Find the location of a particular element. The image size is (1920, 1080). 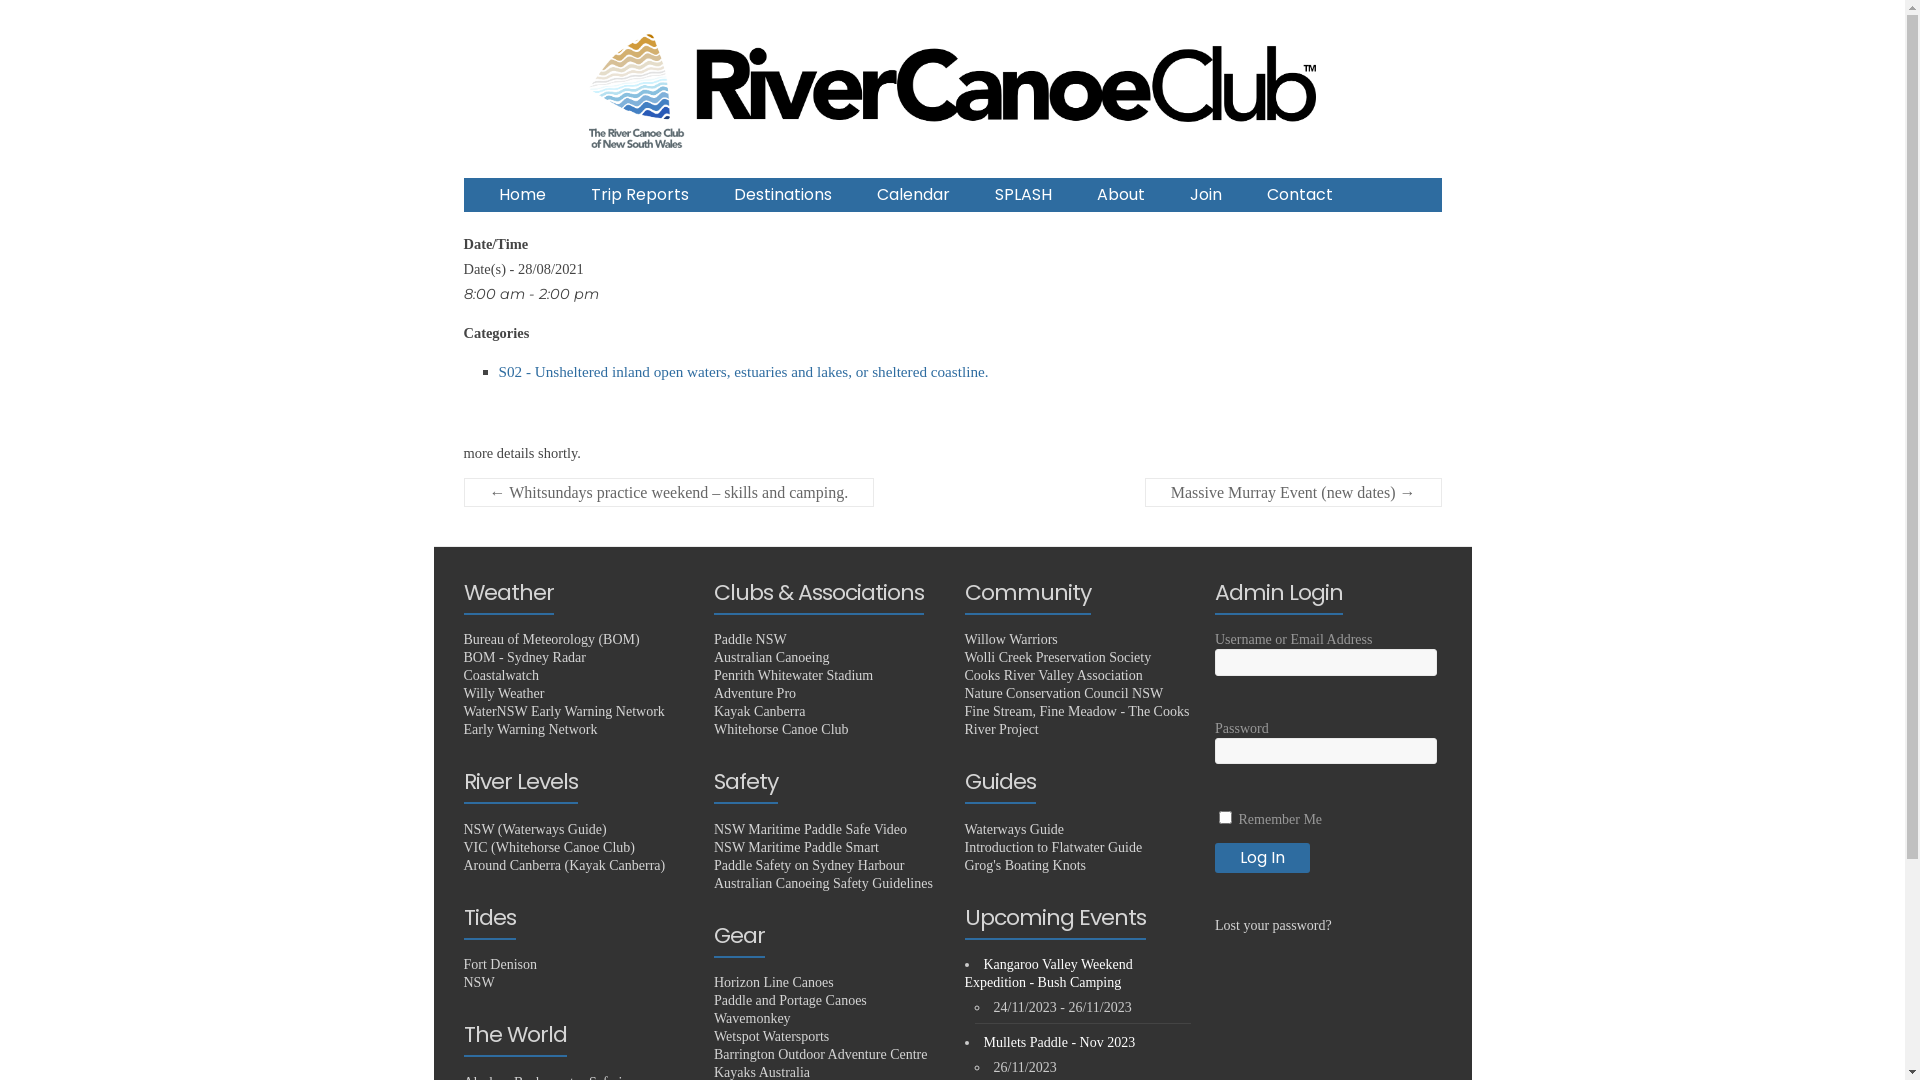

Paddle and Portage Canoes is located at coordinates (790, 1000).